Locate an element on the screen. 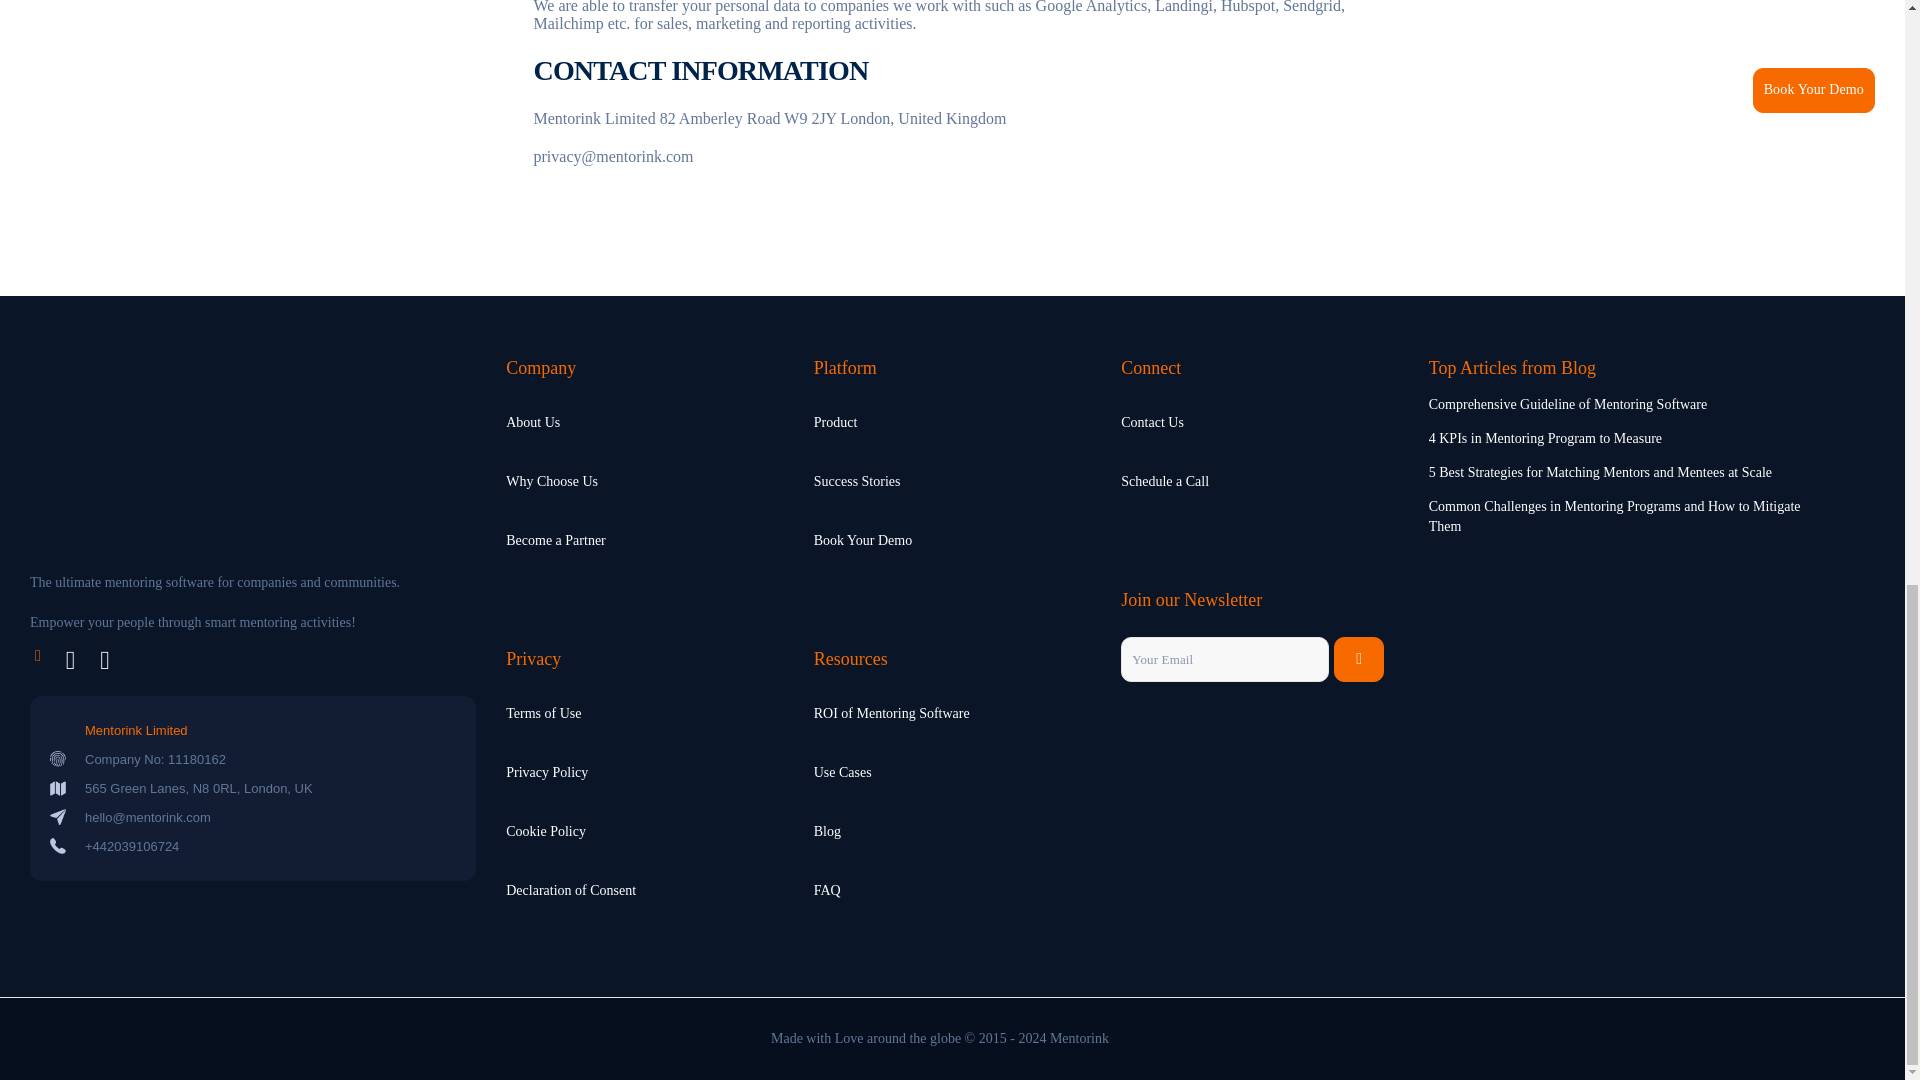  Success Stories is located at coordinates (857, 480).